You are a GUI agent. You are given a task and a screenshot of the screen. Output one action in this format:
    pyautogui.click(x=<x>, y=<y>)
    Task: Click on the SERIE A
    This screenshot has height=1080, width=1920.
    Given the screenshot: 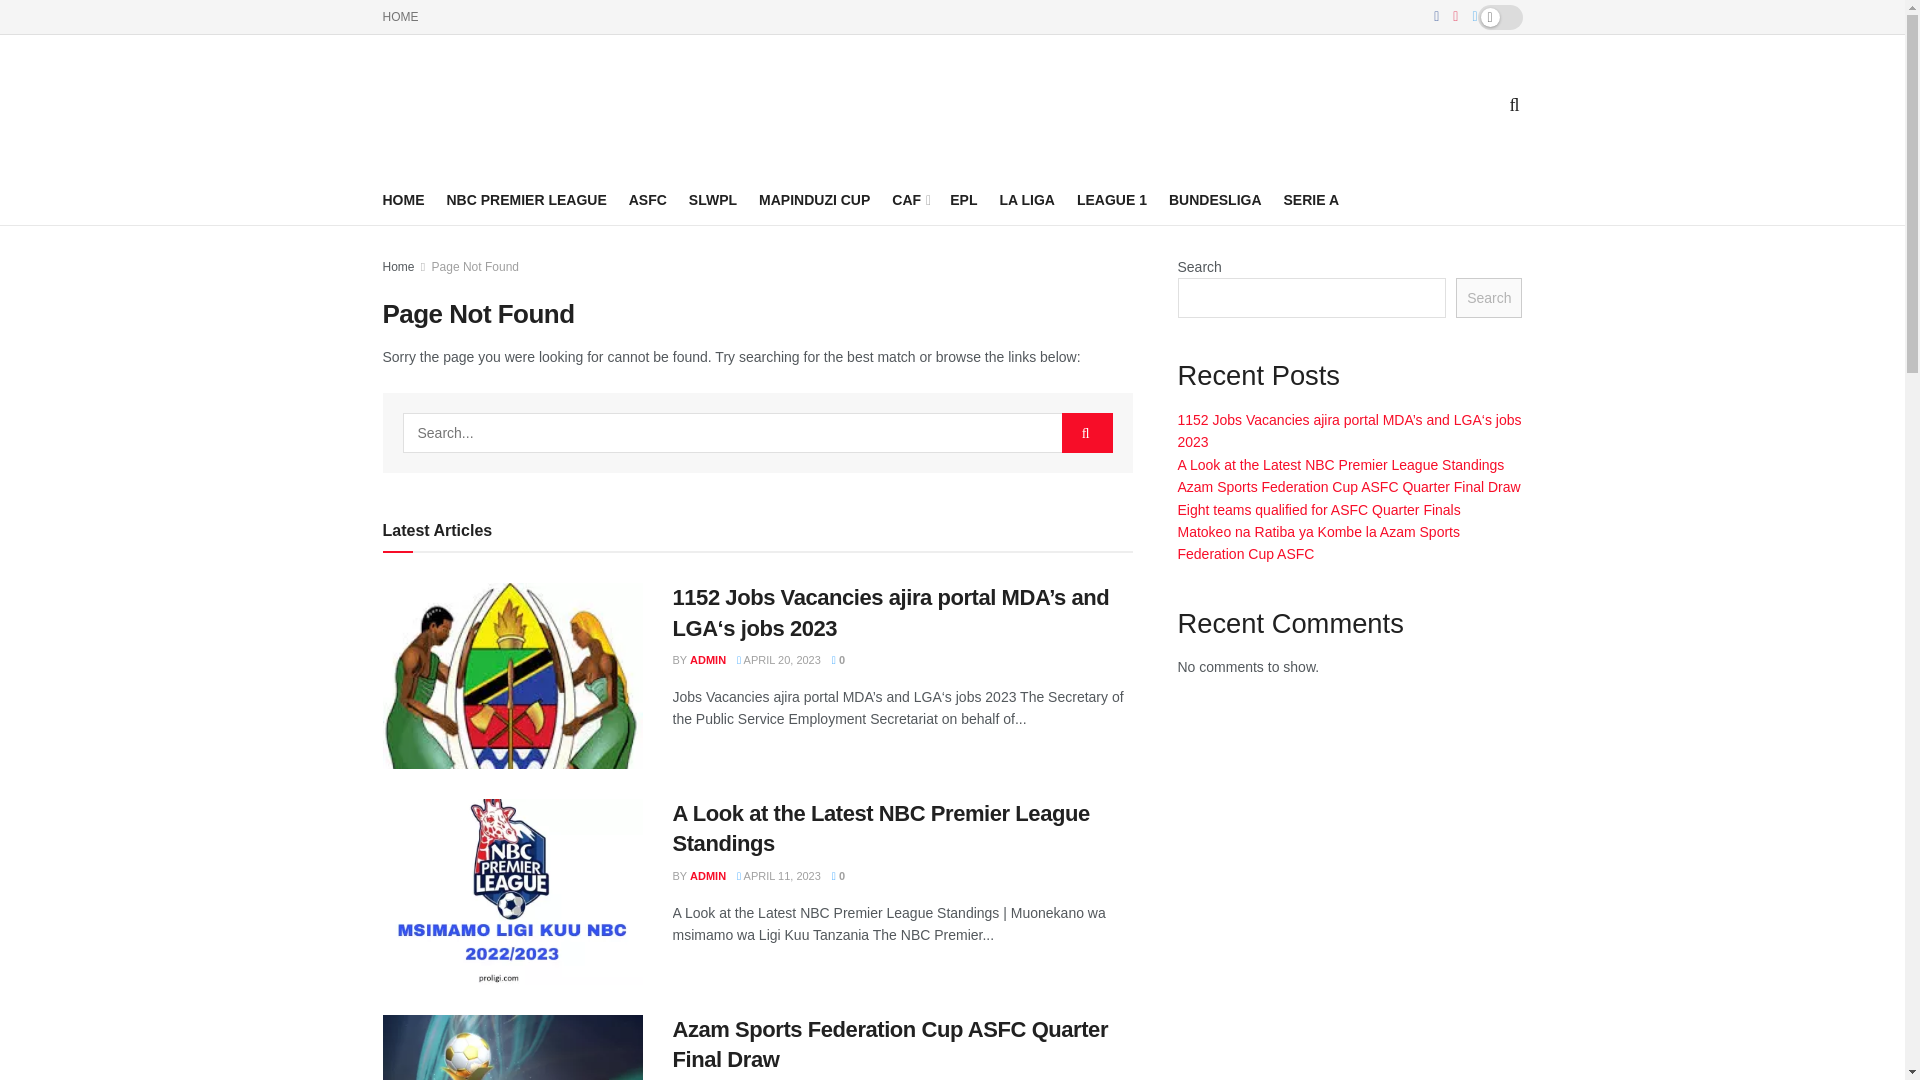 What is the action you would take?
    pyautogui.click(x=1312, y=199)
    